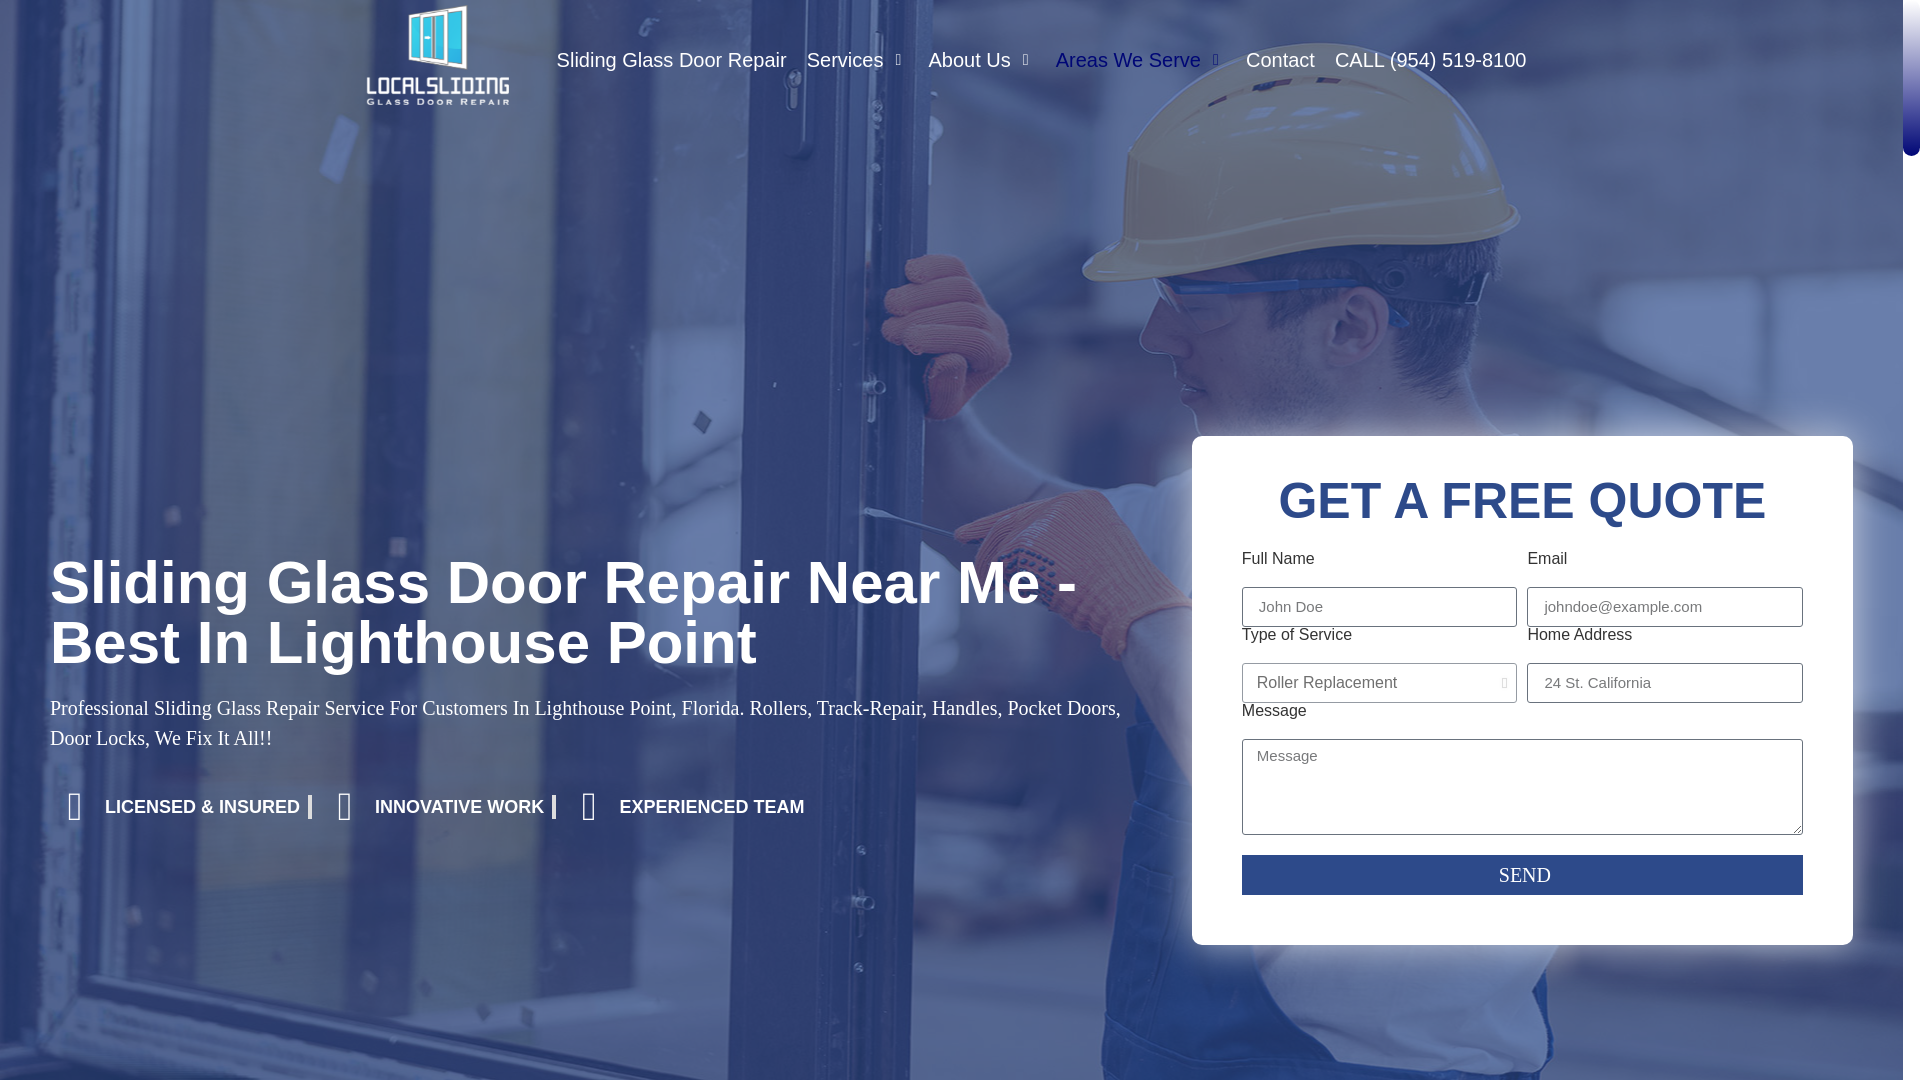  Describe the element at coordinates (1141, 60) in the screenshot. I see `Areas We Serve` at that location.